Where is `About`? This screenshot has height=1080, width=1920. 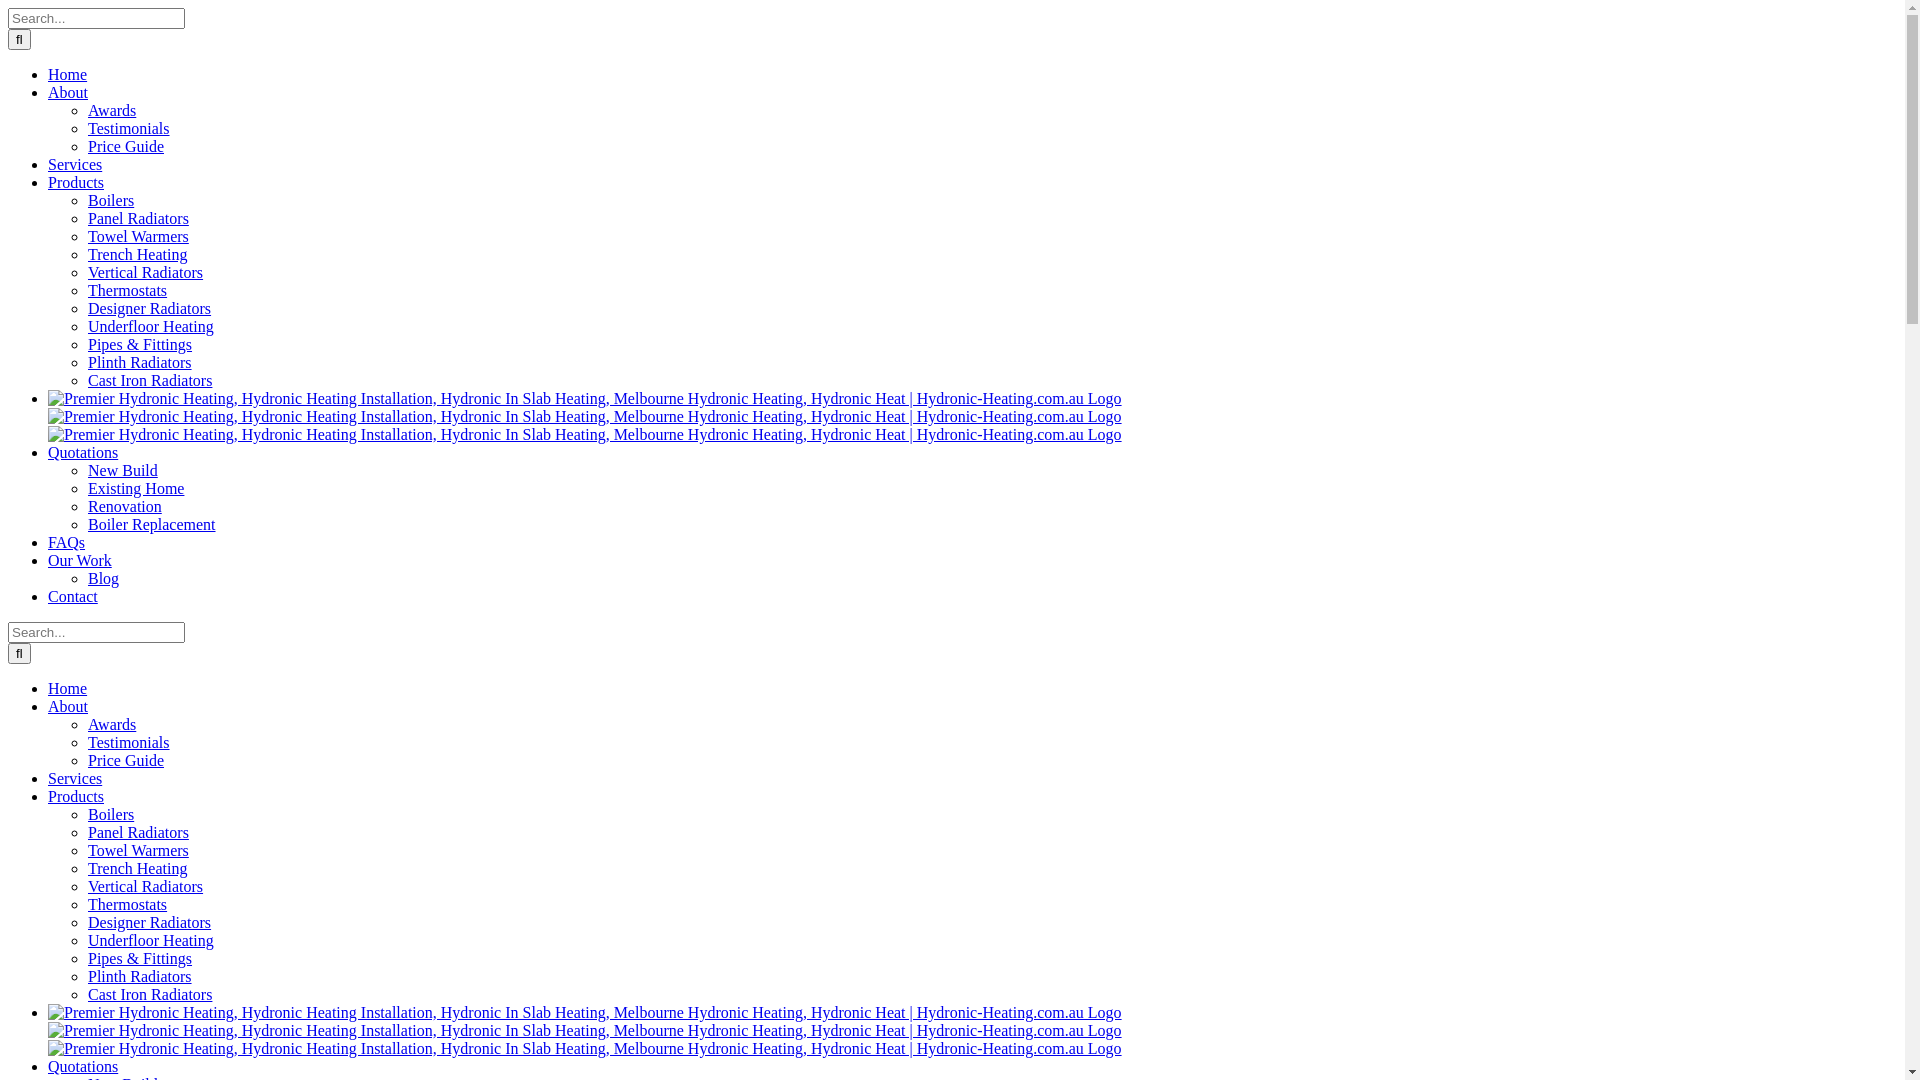
About is located at coordinates (91, 92).